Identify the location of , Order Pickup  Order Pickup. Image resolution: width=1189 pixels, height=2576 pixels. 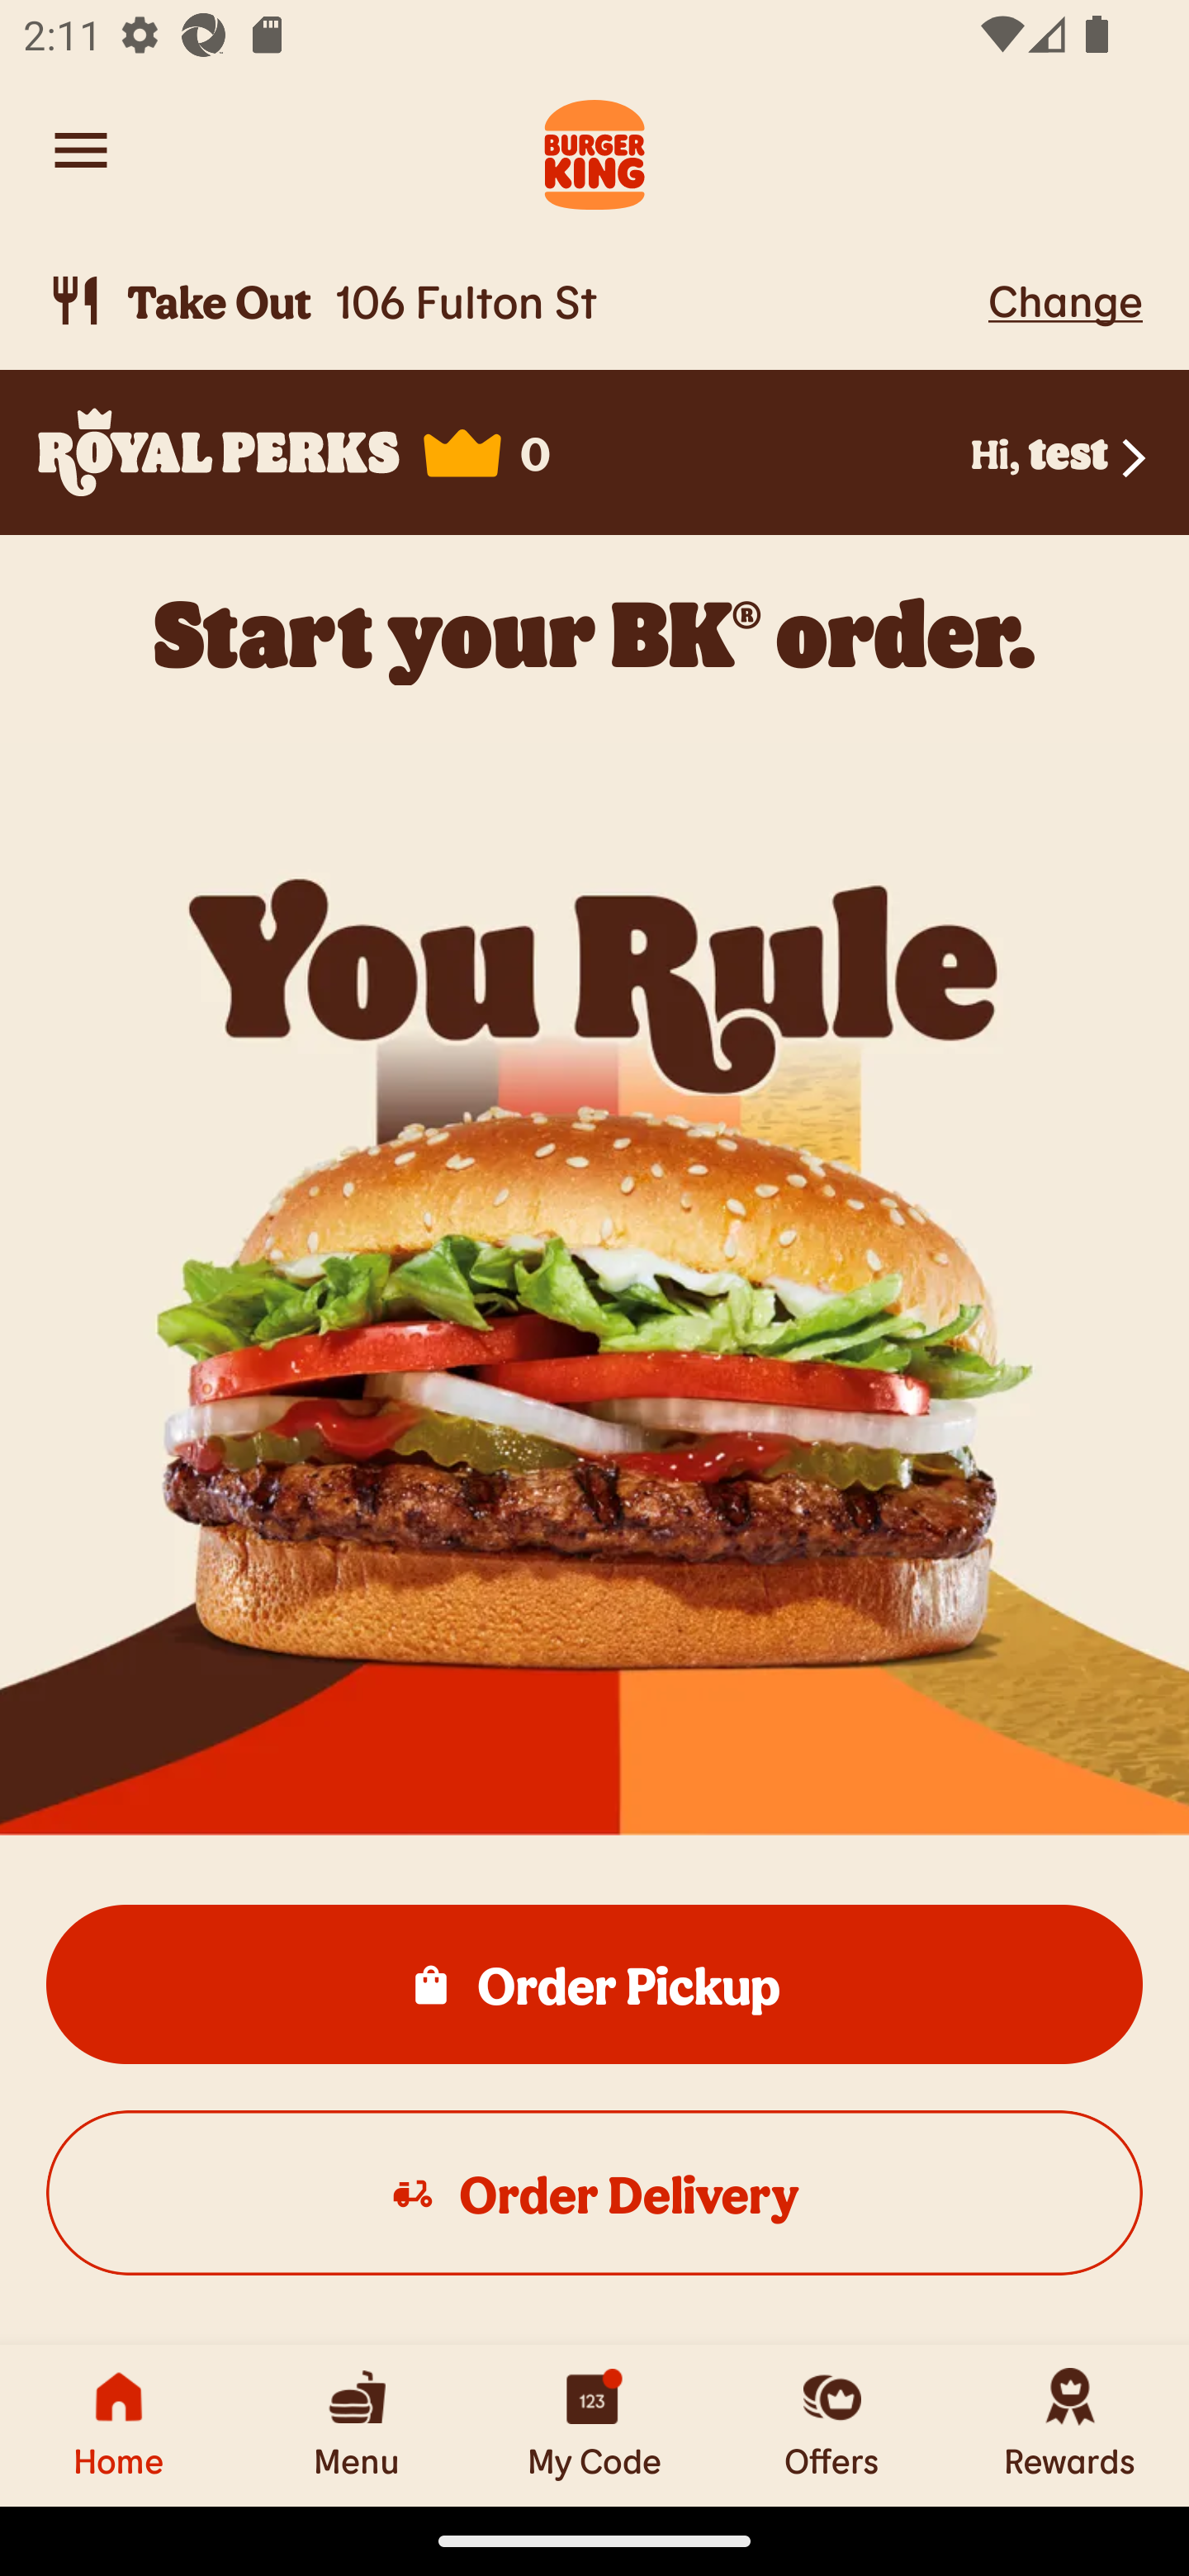
(594, 1983).